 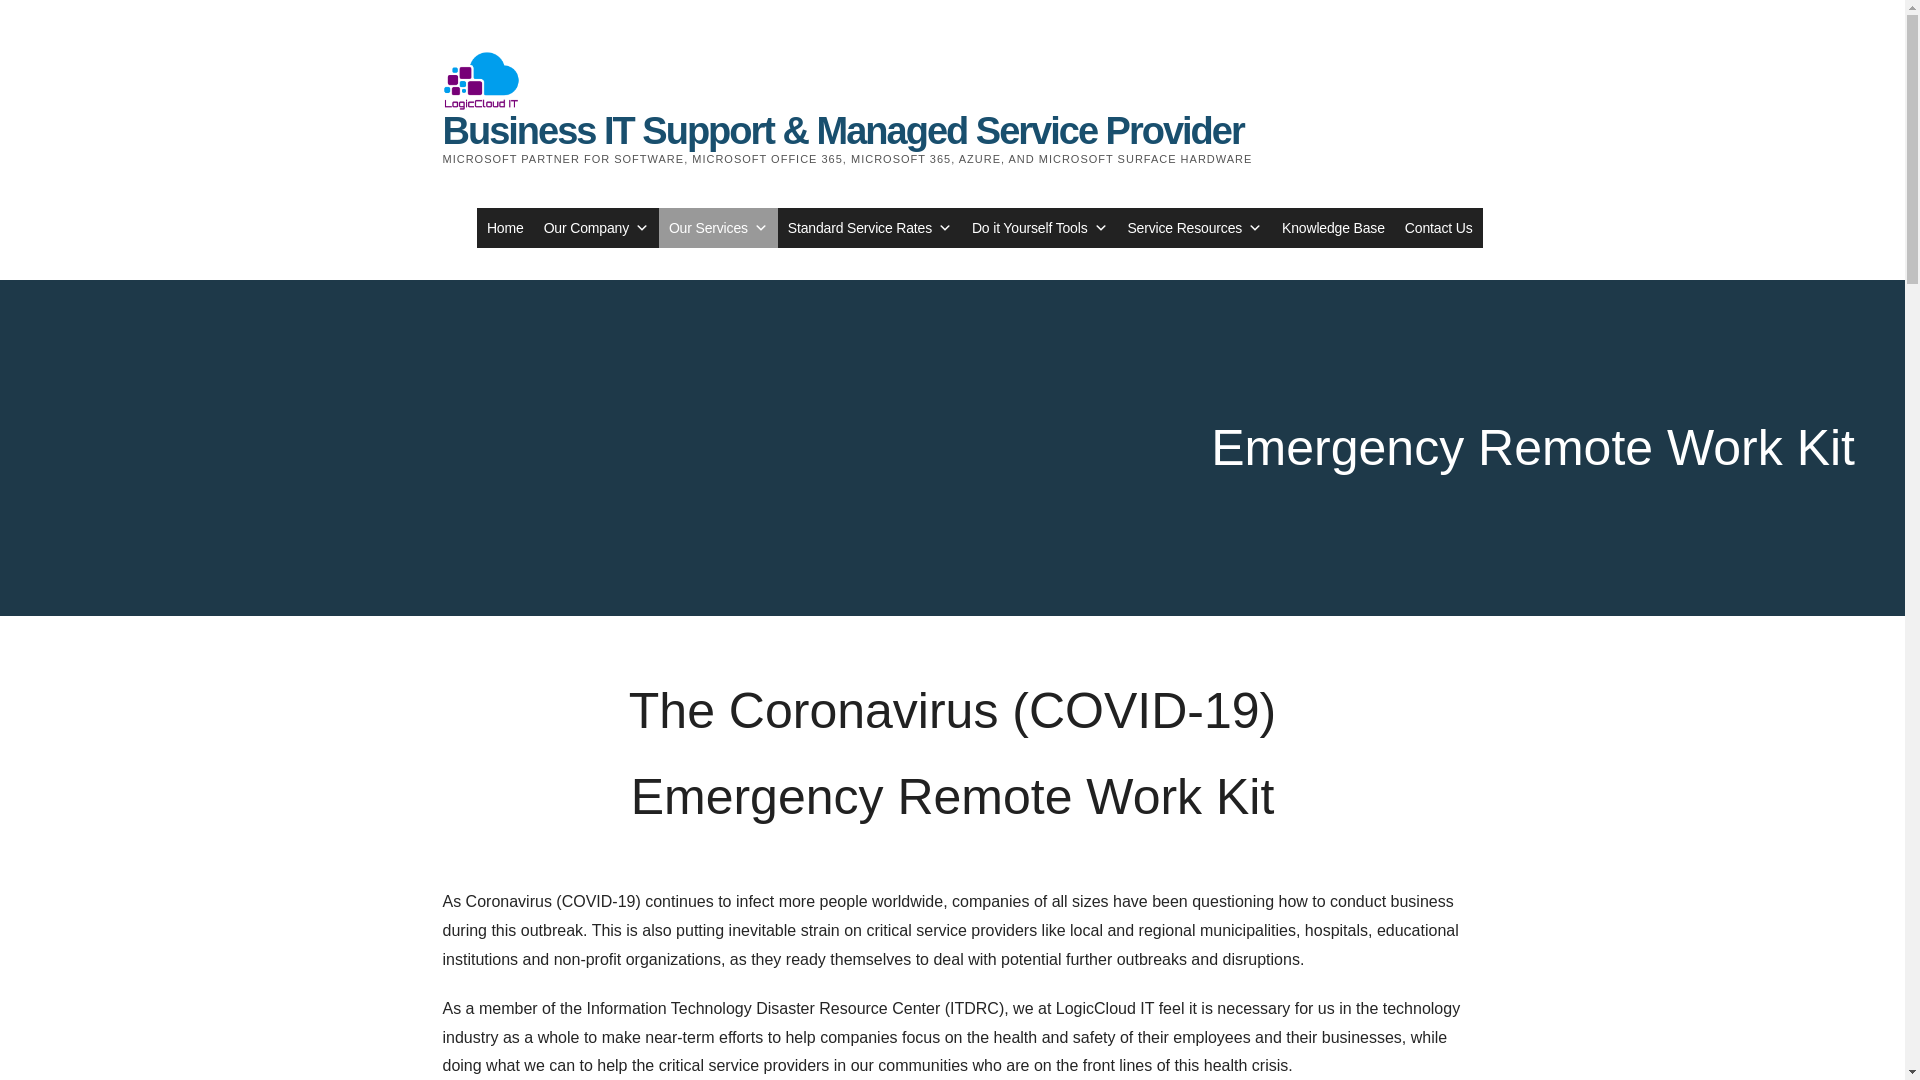 What do you see at coordinates (869, 228) in the screenshot?
I see `Standard Service Rates` at bounding box center [869, 228].